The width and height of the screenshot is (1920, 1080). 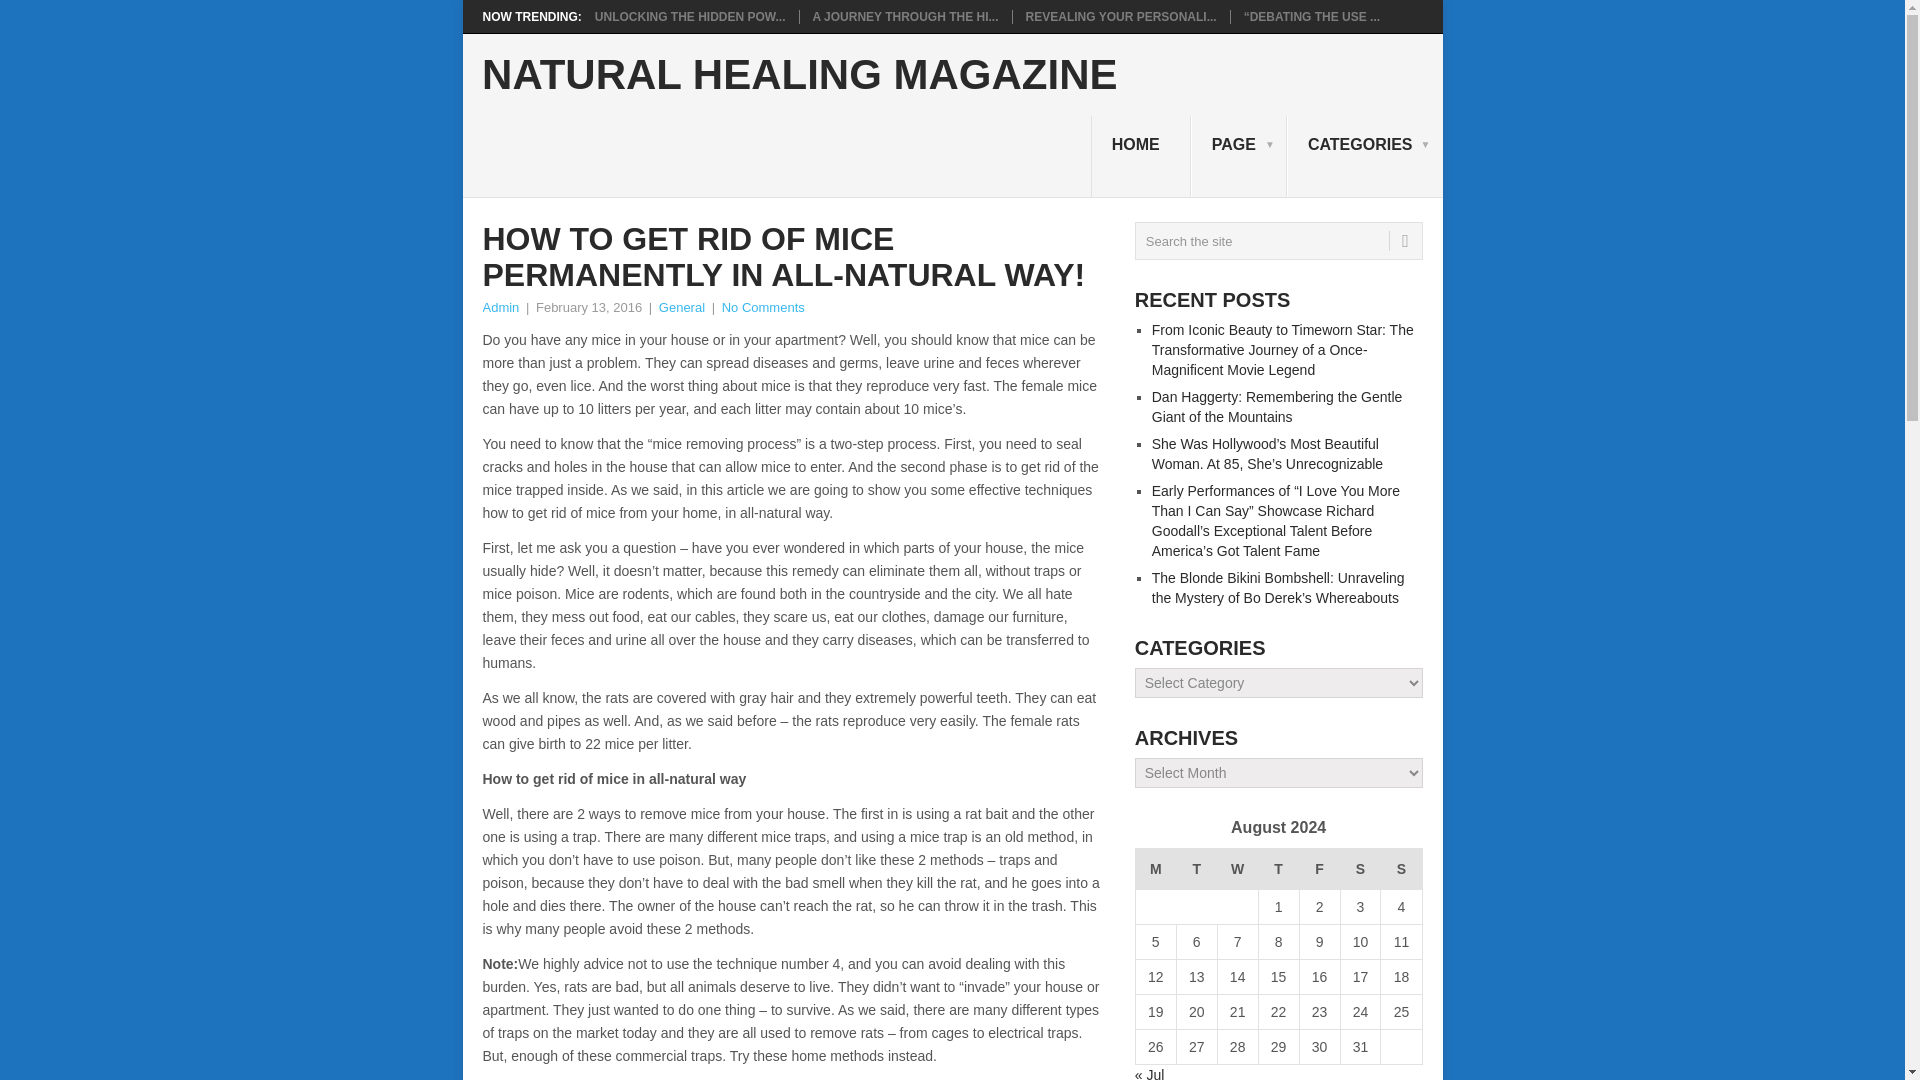 I want to click on Wednesday, so click(x=1237, y=868).